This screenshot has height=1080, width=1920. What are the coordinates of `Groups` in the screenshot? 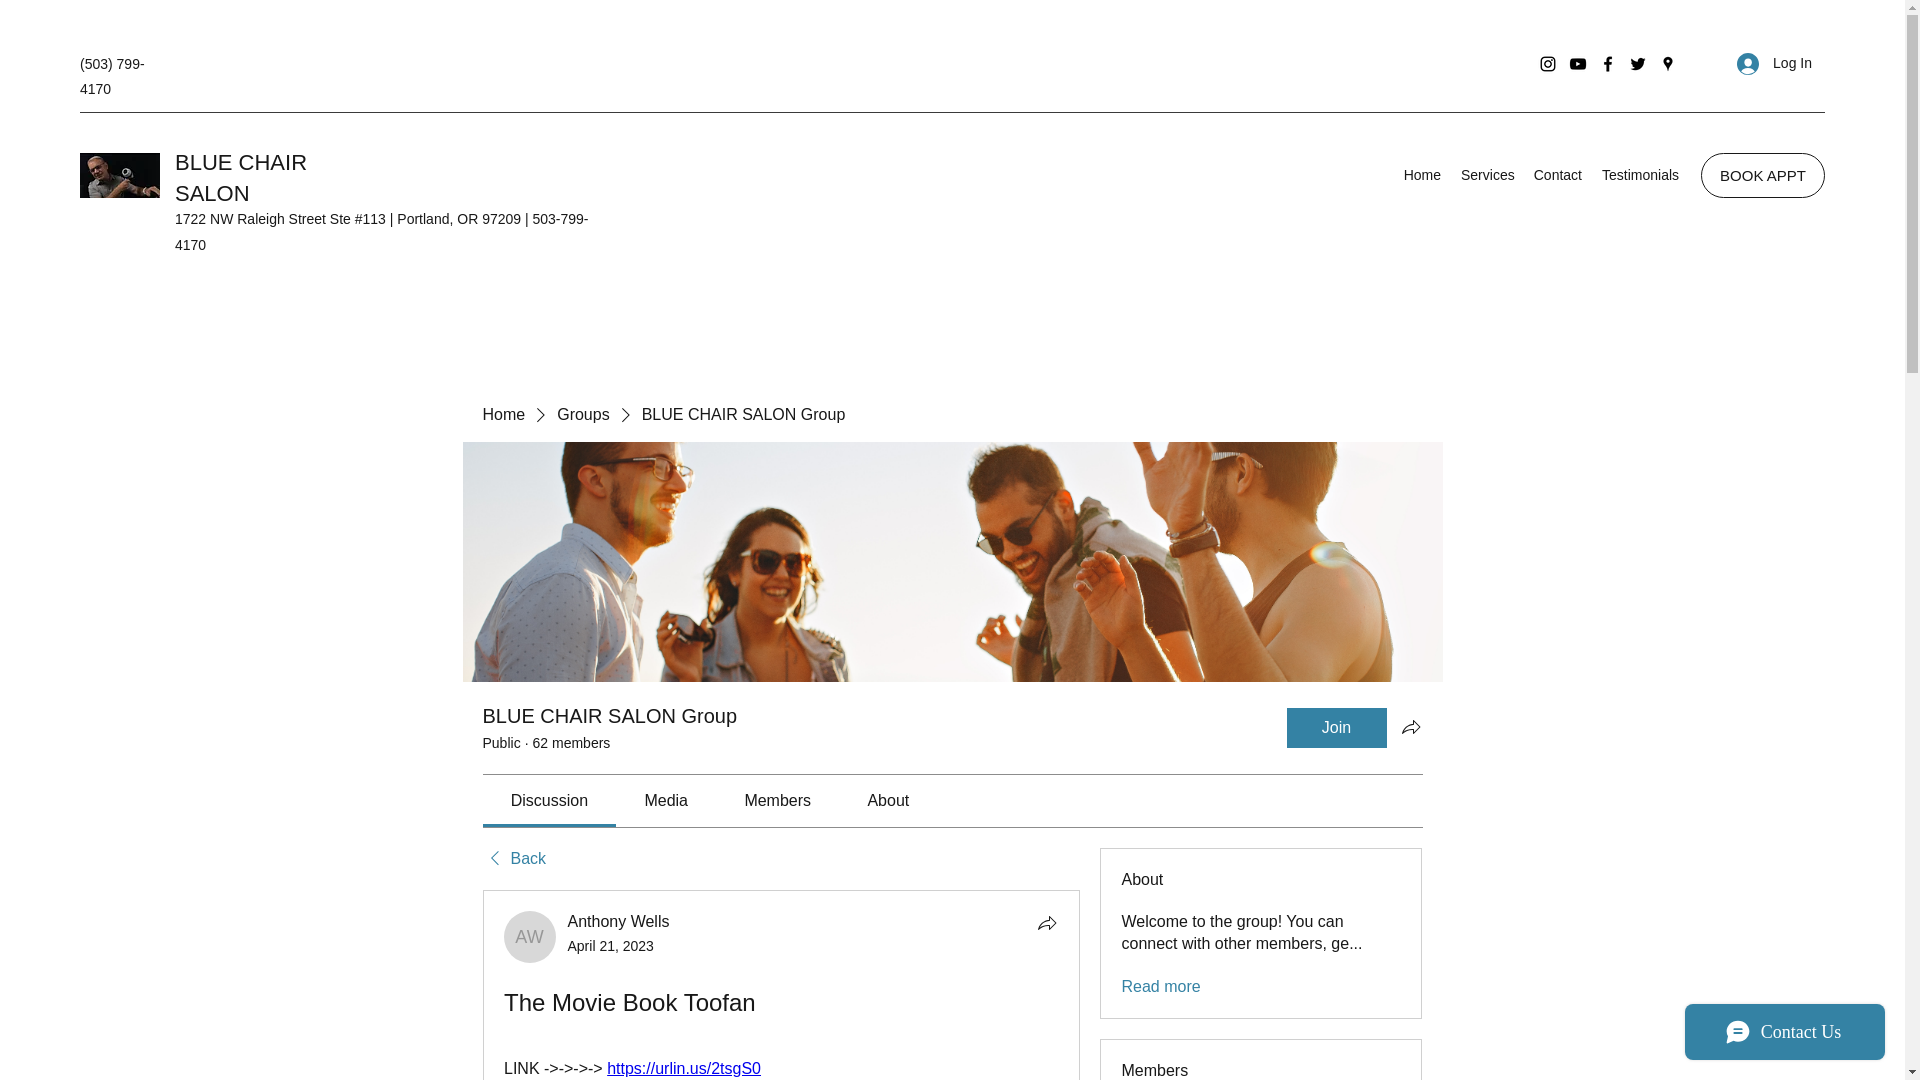 It's located at (582, 414).